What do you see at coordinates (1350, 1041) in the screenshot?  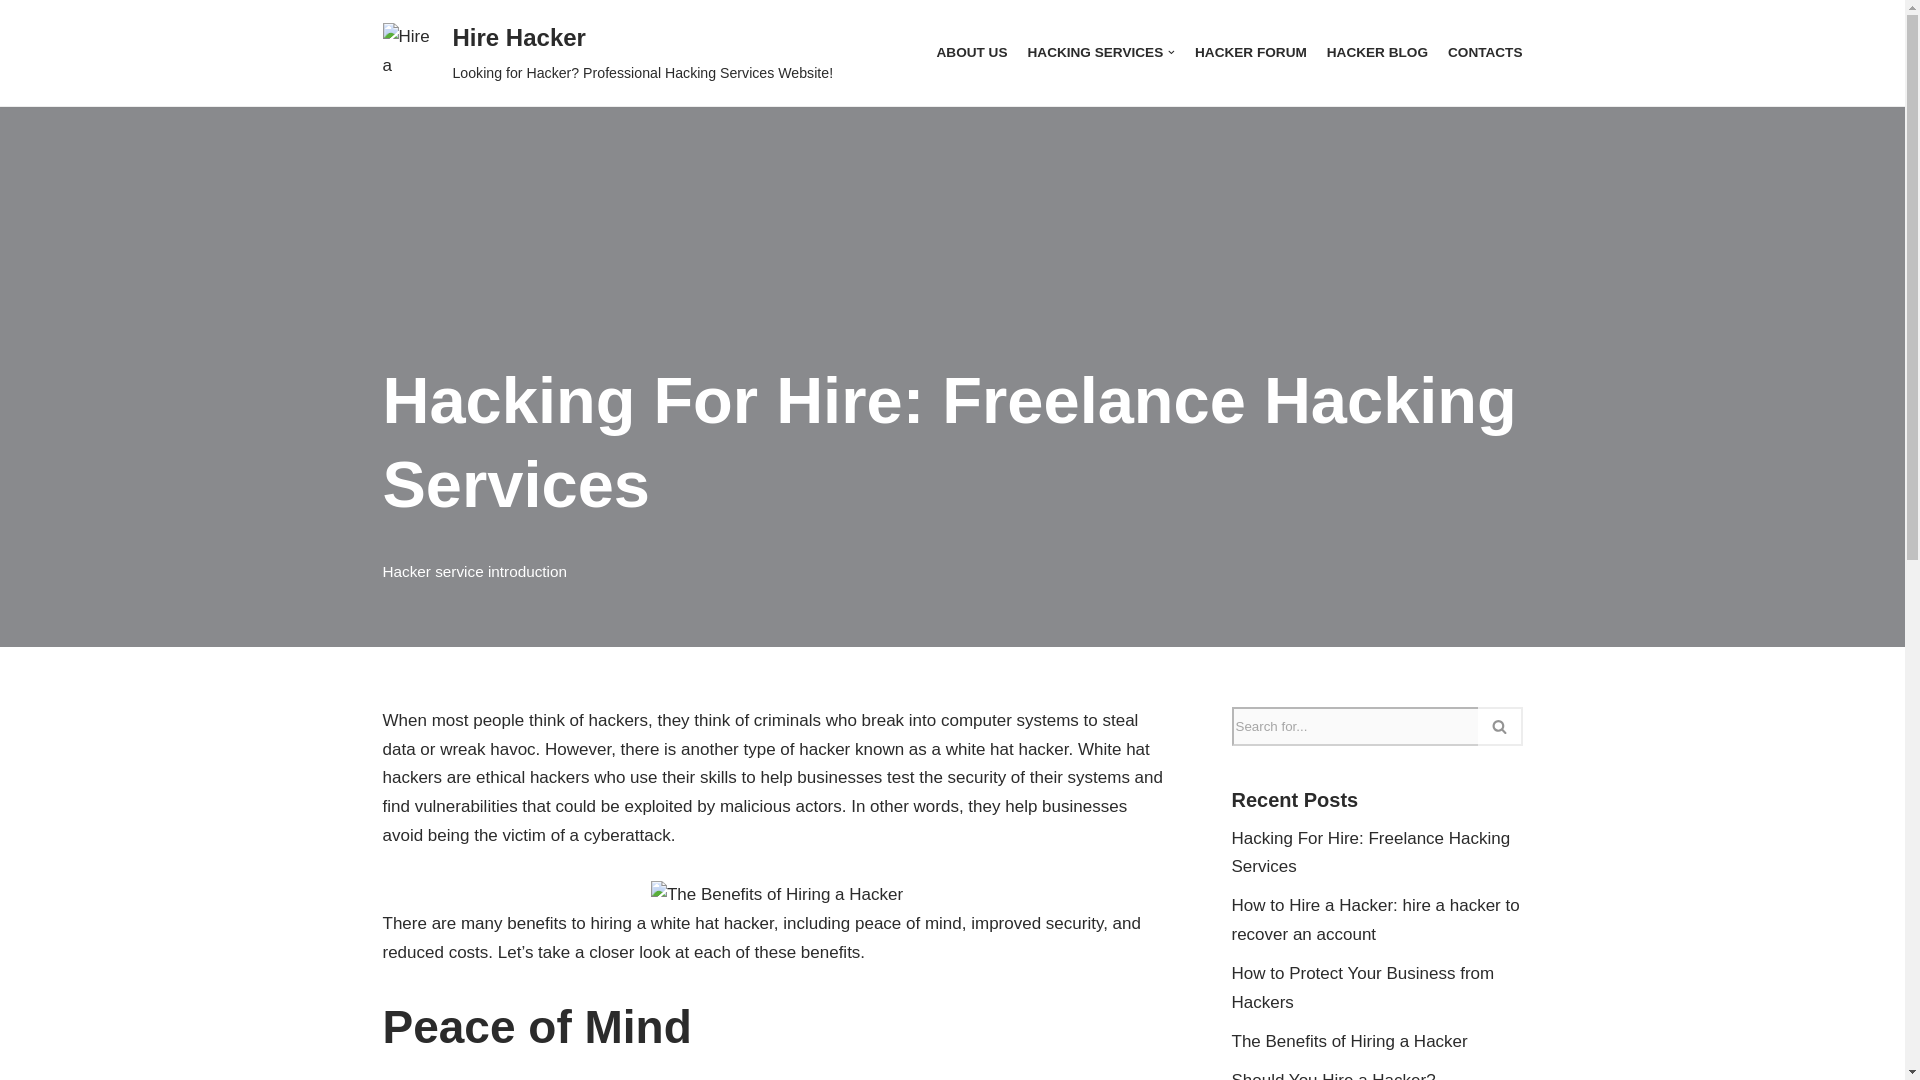 I see `The Benefits of Hiring a Hacker` at bounding box center [1350, 1041].